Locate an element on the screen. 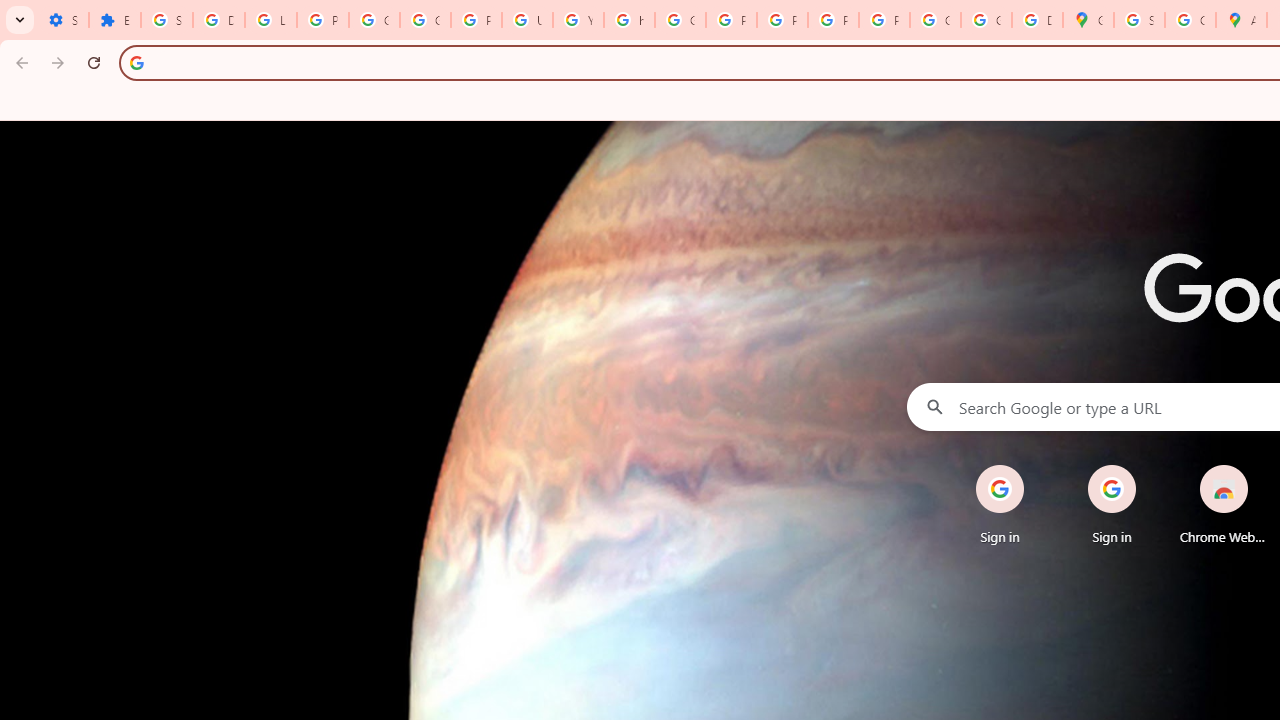 This screenshot has width=1280, height=720. Privacy Help Center - Policies Help is located at coordinates (731, 20).